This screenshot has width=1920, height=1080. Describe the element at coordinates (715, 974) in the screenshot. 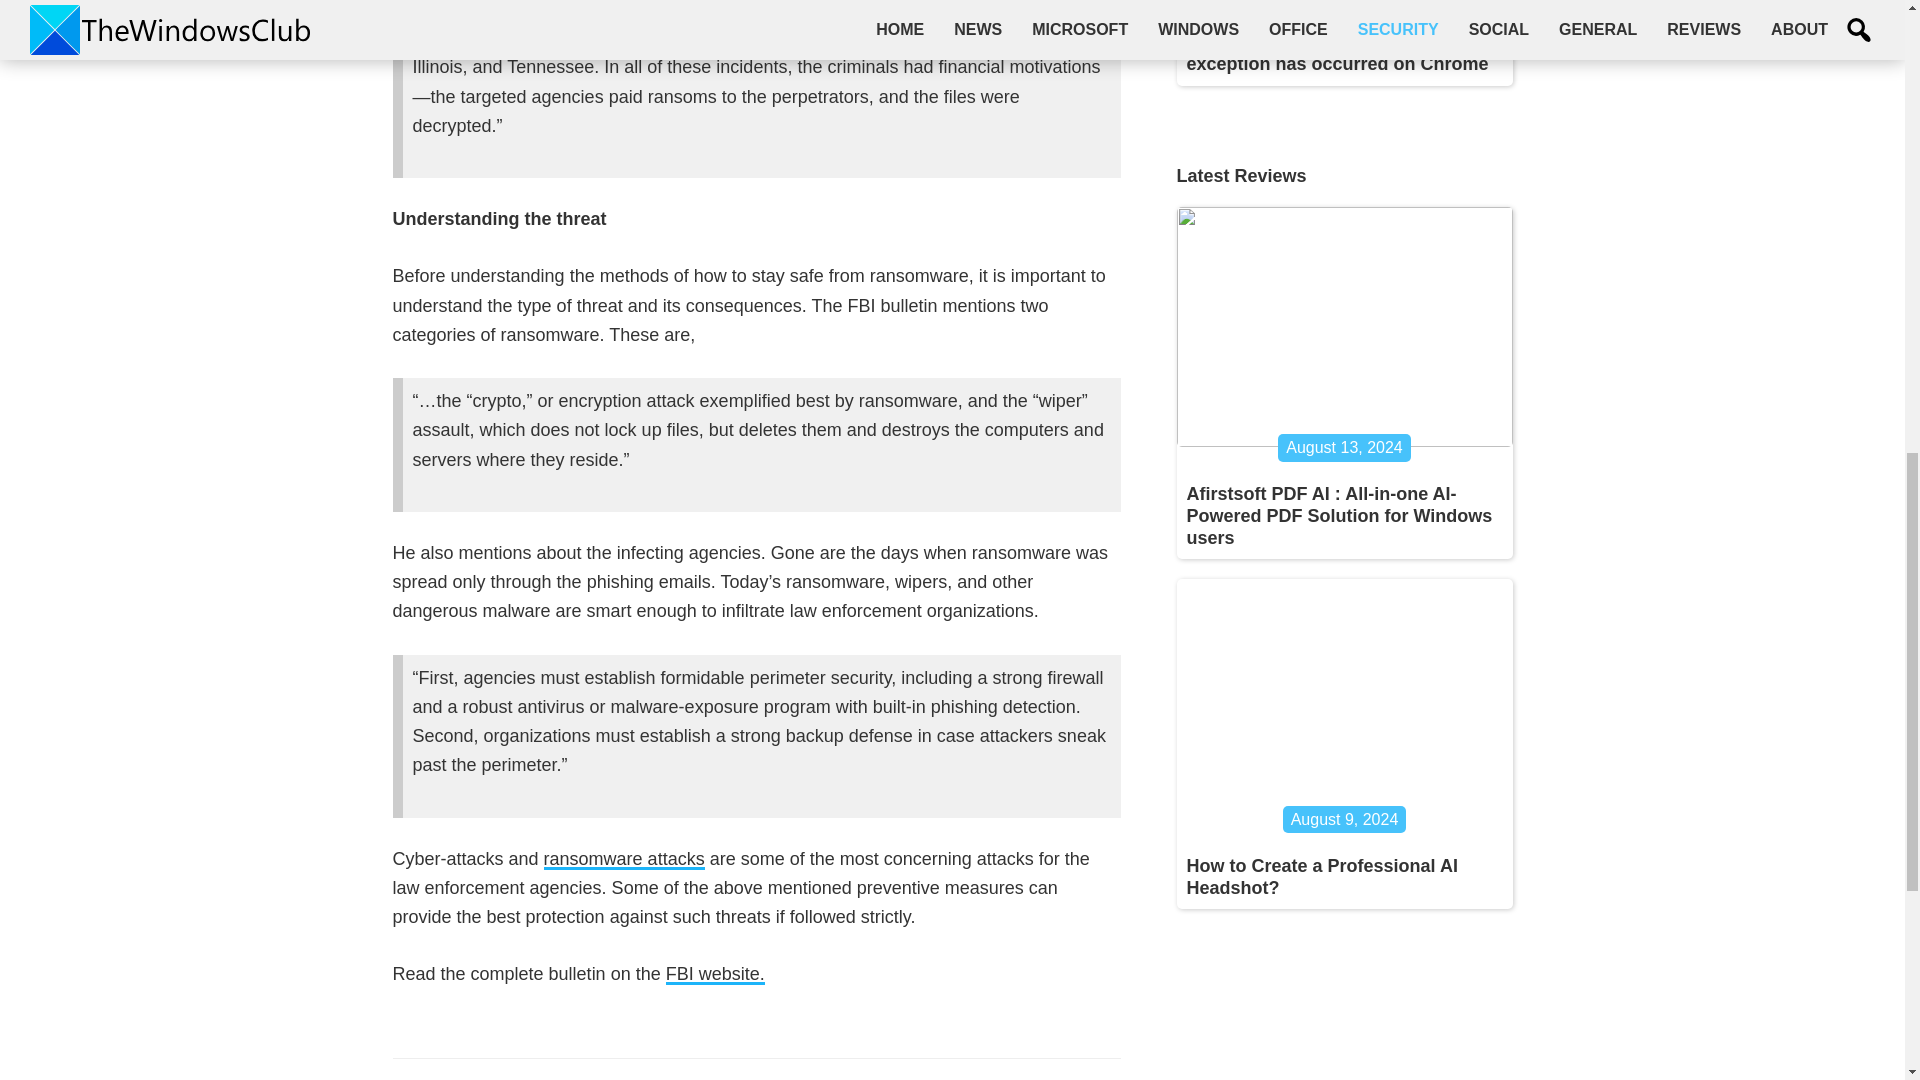

I see `FBI website.` at that location.